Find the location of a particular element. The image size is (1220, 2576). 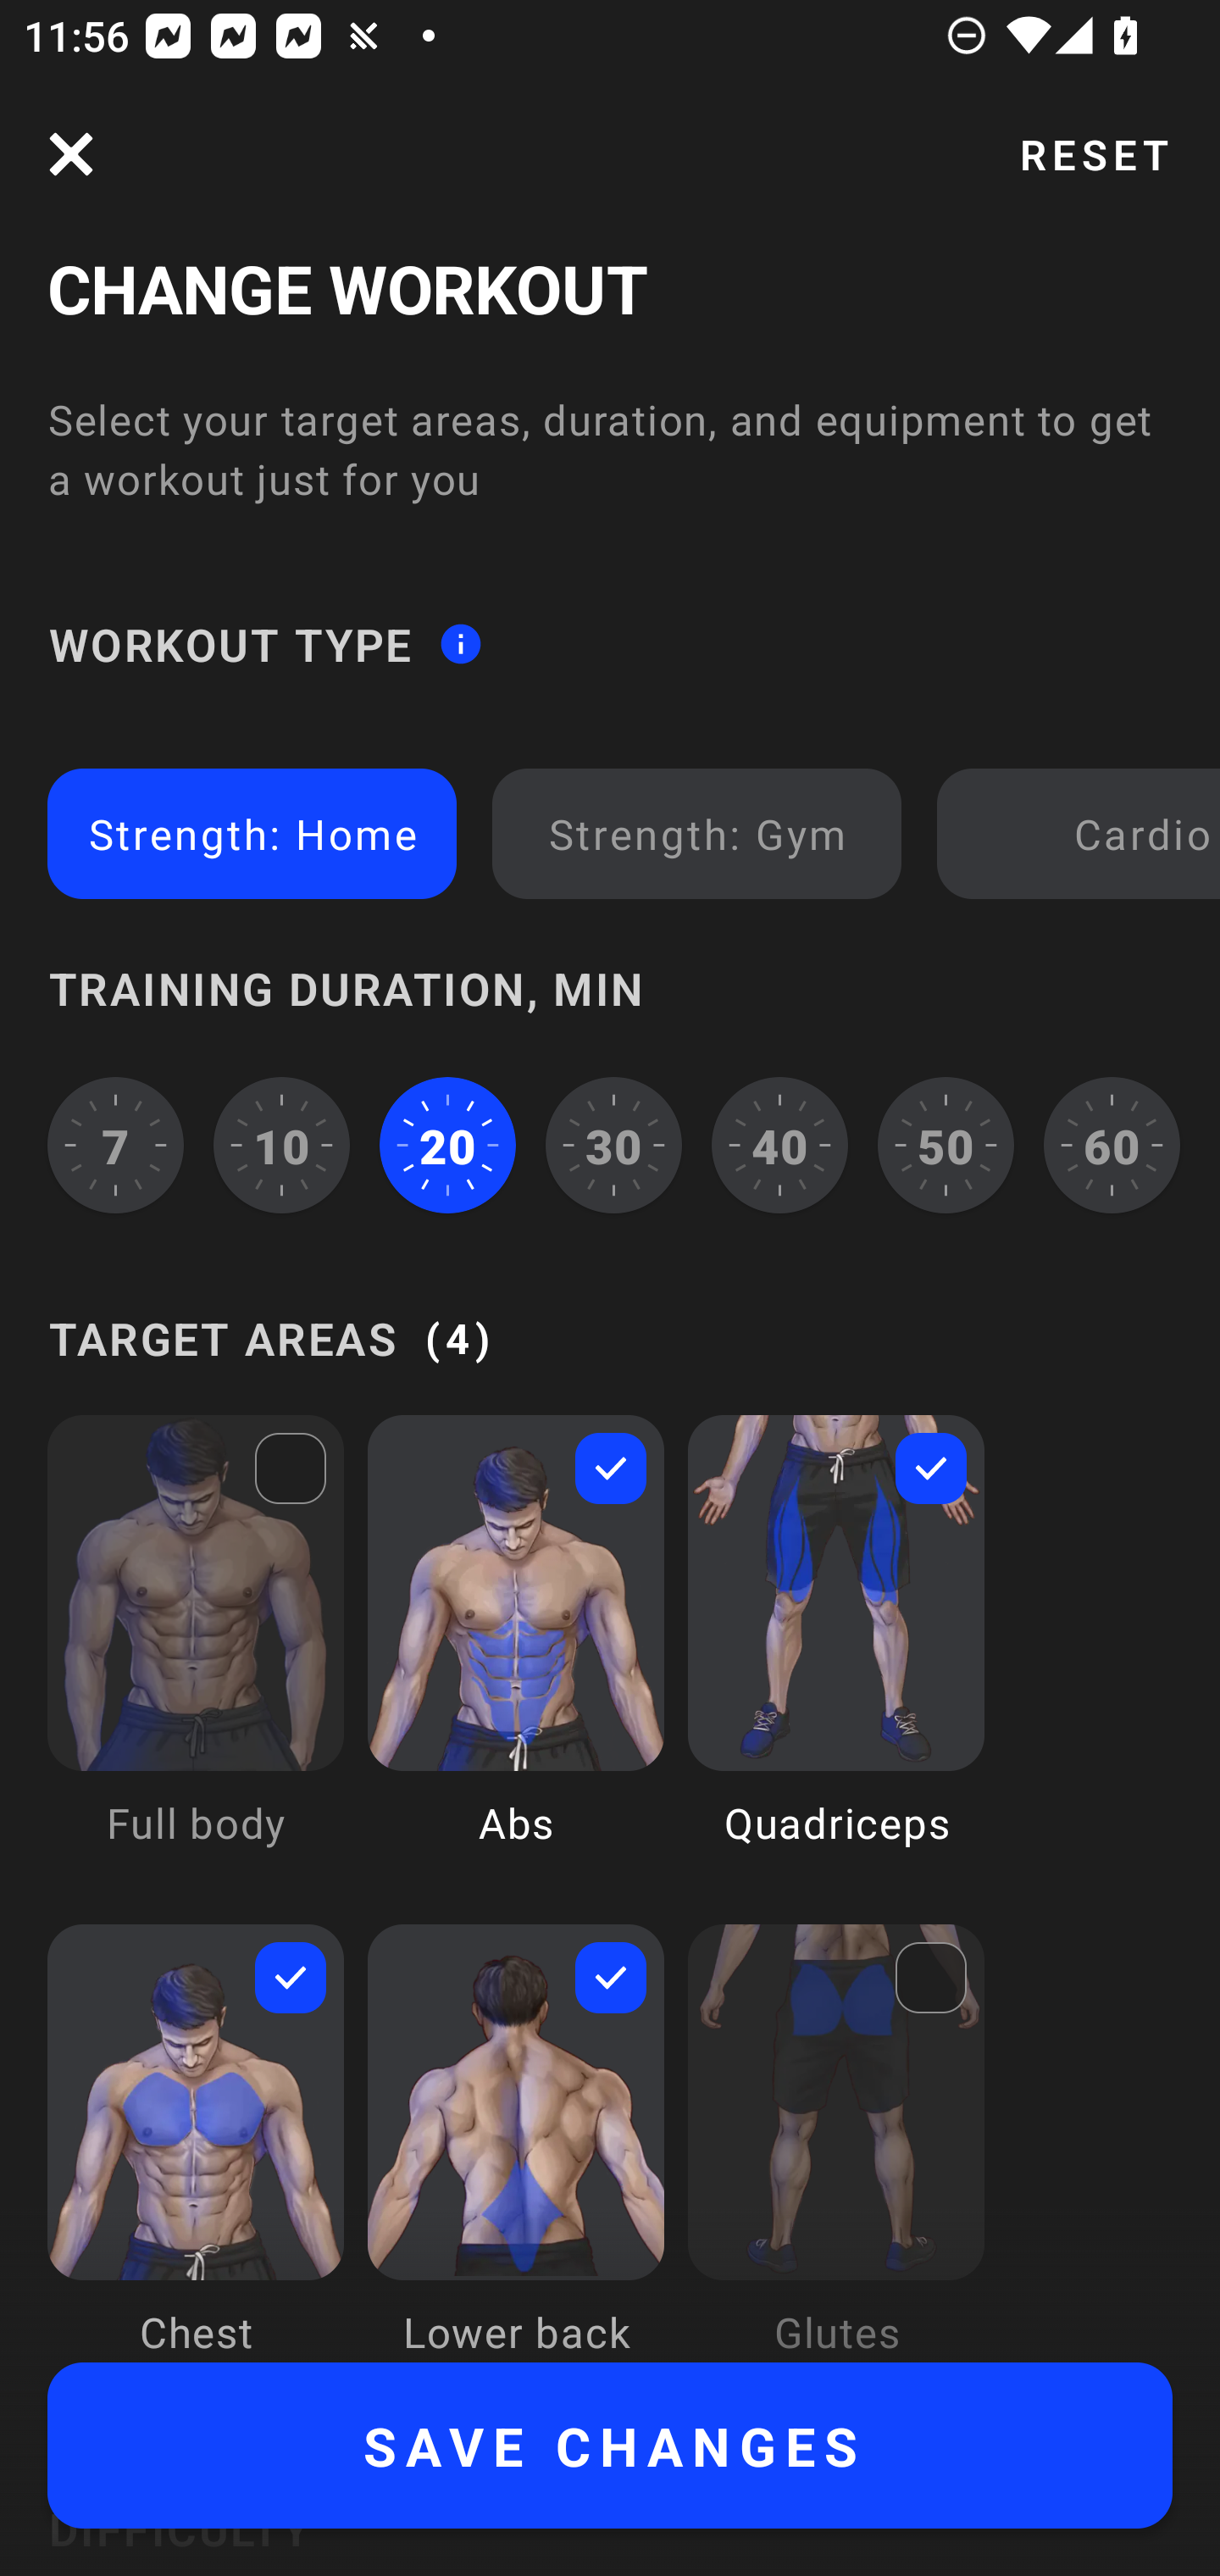

30 is located at coordinates (613, 1144).